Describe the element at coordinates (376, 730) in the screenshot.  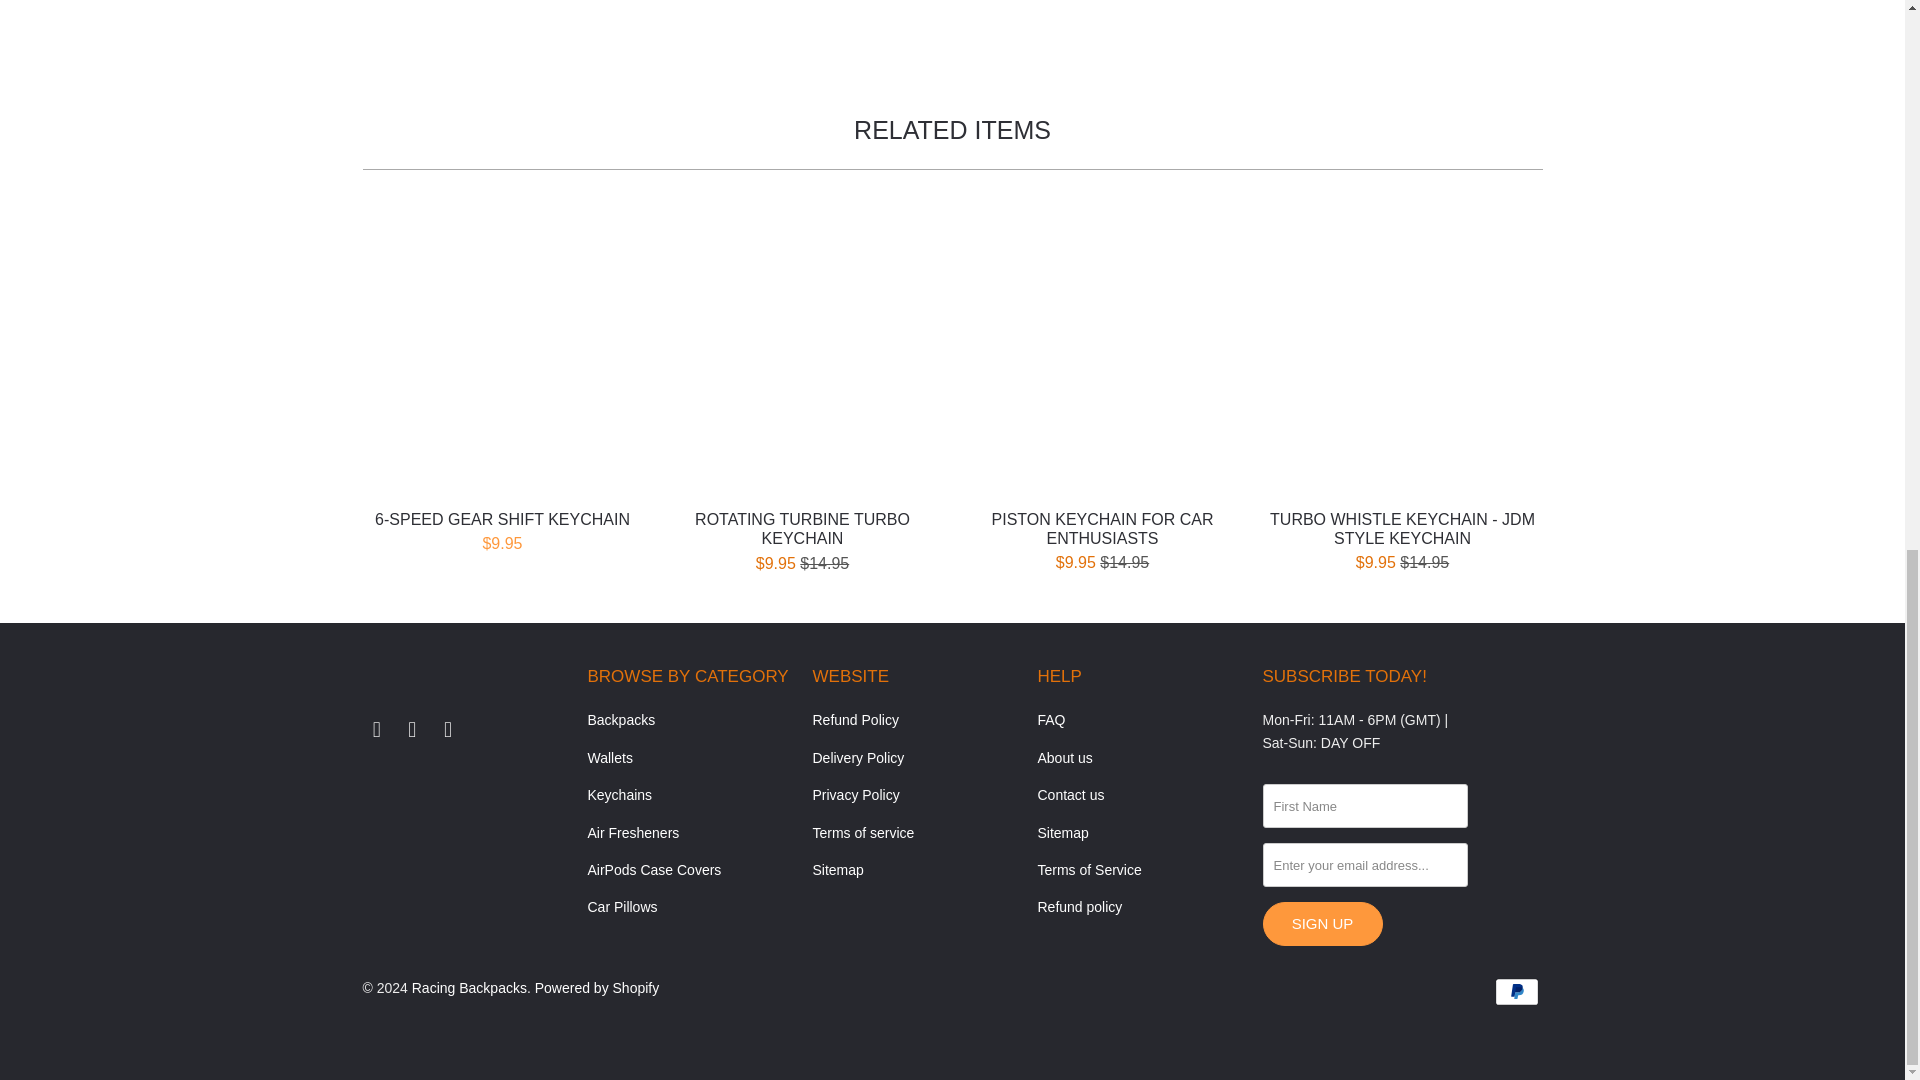
I see `Racing Backpacks on Facebook` at that location.